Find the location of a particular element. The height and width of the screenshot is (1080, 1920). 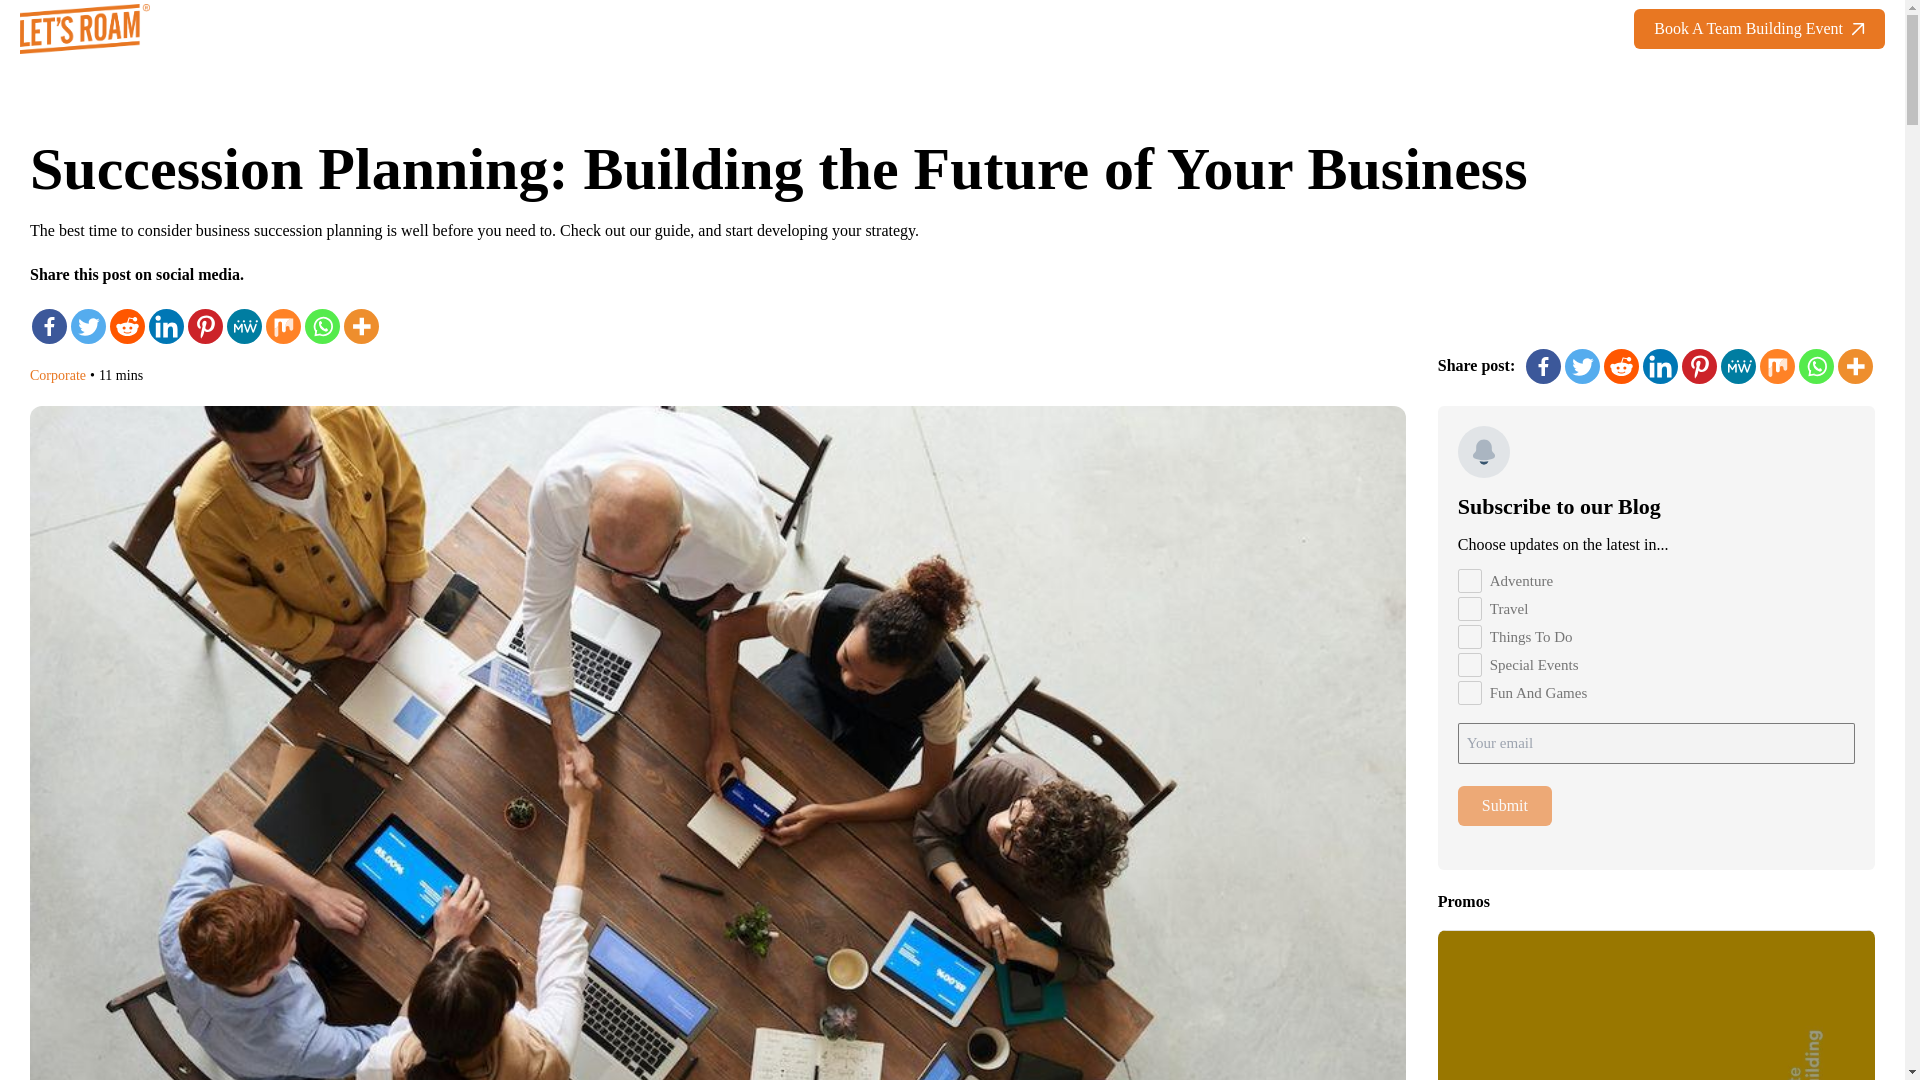

Mix is located at coordinates (284, 326).